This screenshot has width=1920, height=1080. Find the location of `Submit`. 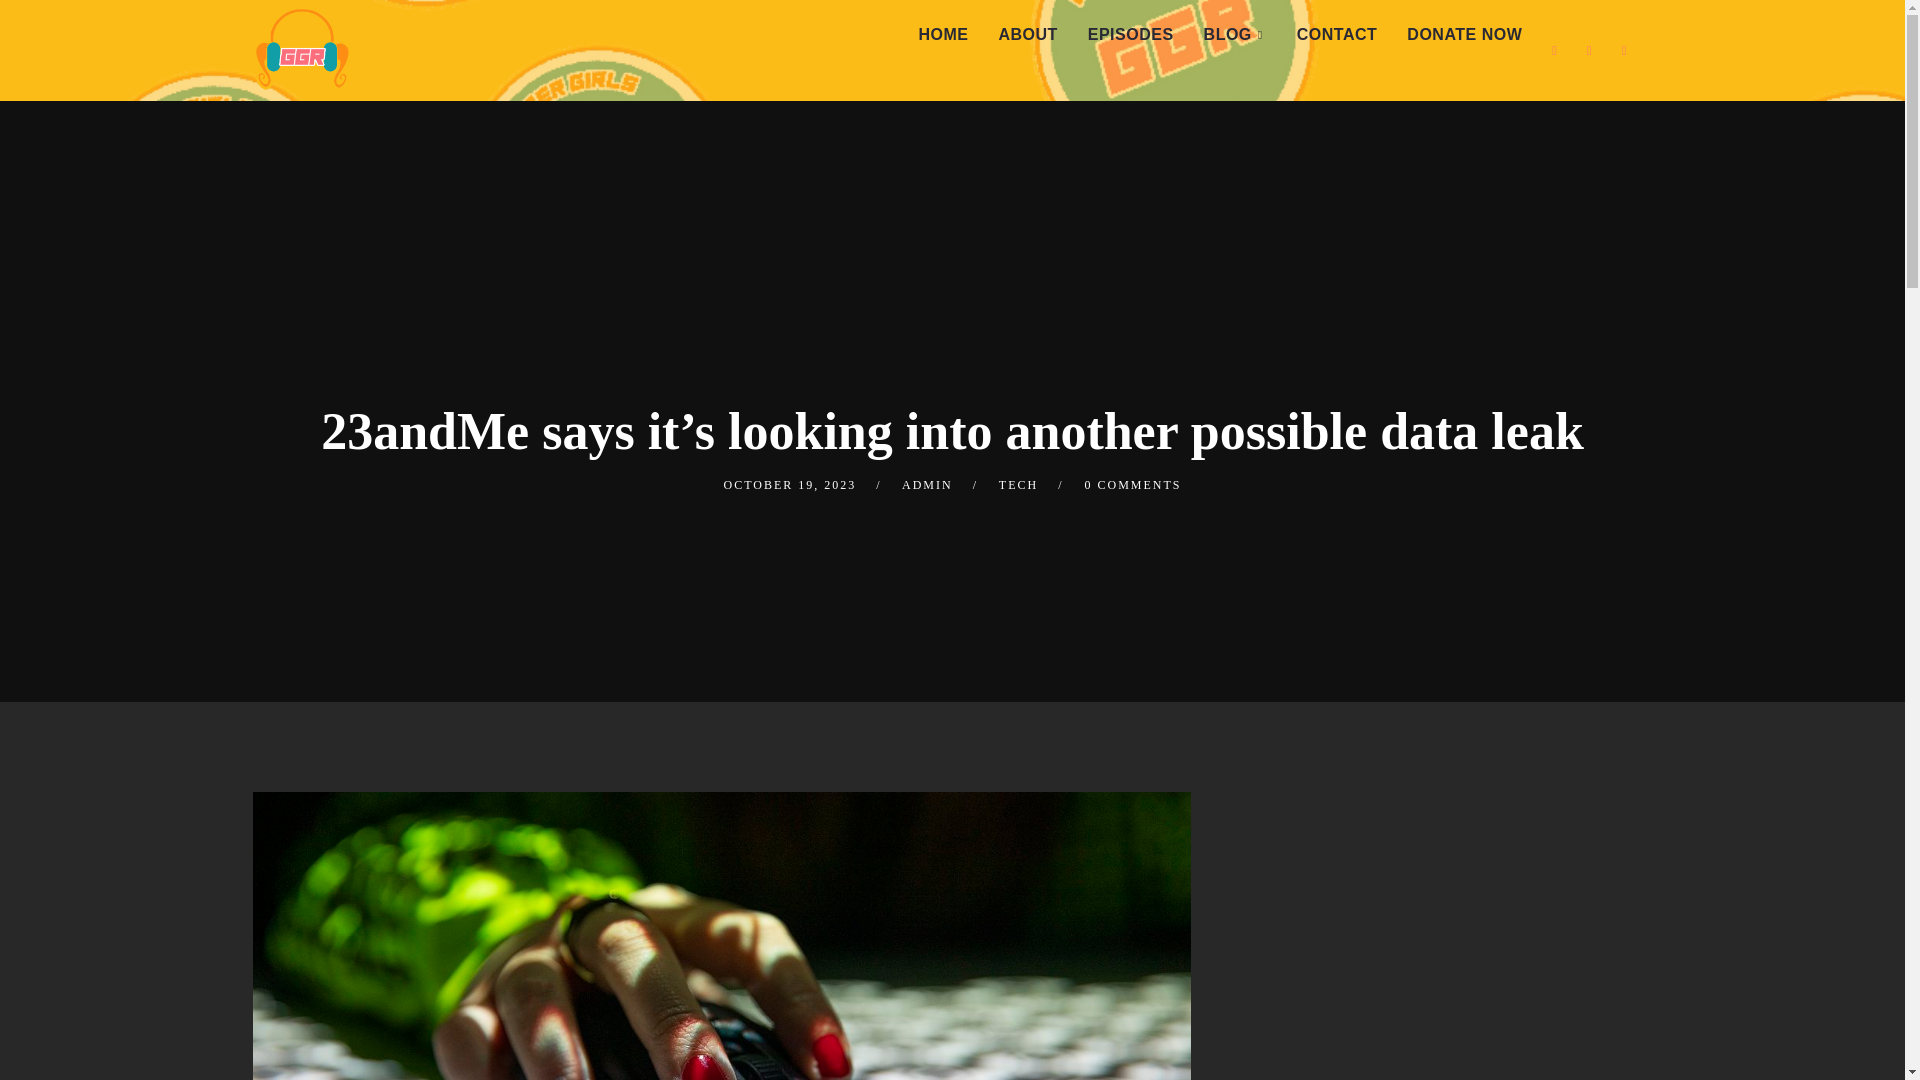

Submit is located at coordinates (43, 30).